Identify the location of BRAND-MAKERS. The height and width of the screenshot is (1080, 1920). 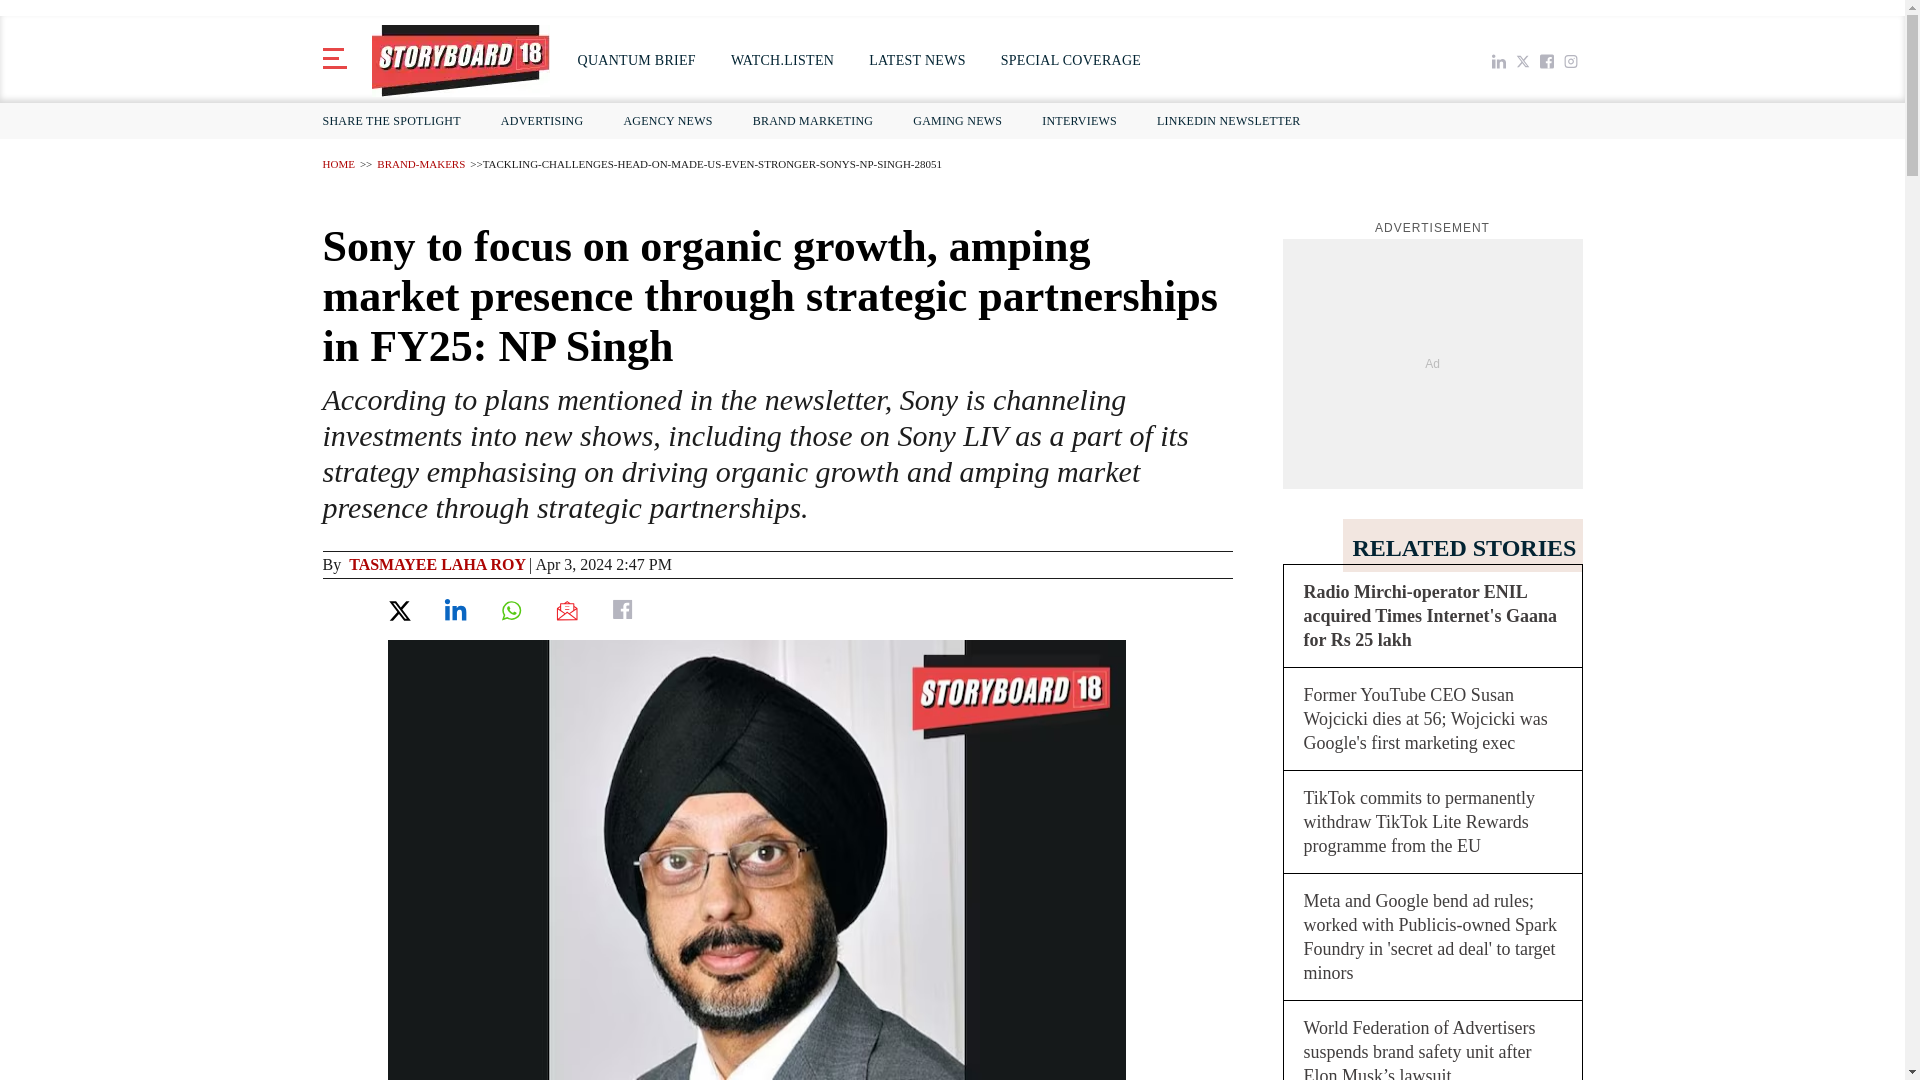
(420, 163).